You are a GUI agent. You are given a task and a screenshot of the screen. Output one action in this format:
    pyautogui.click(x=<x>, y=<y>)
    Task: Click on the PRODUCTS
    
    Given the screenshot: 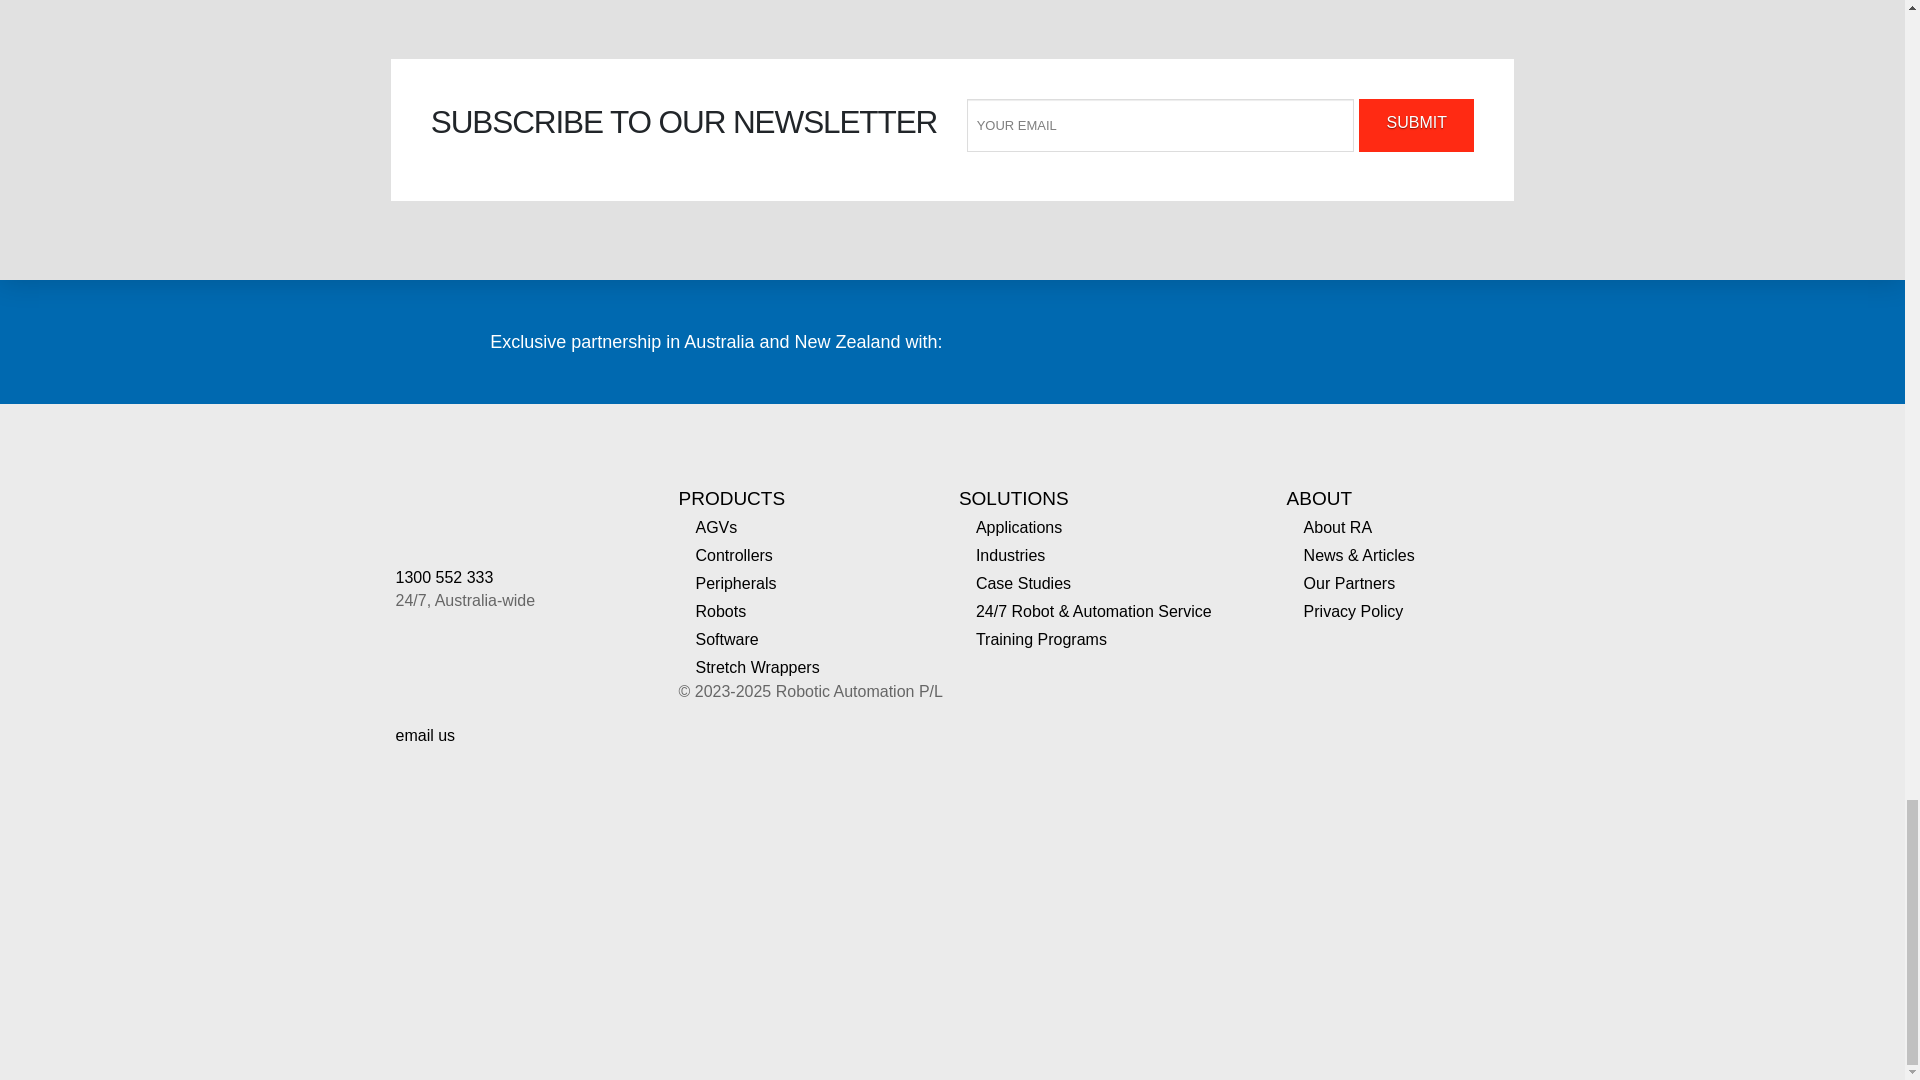 What is the action you would take?
    pyautogui.click(x=731, y=498)
    